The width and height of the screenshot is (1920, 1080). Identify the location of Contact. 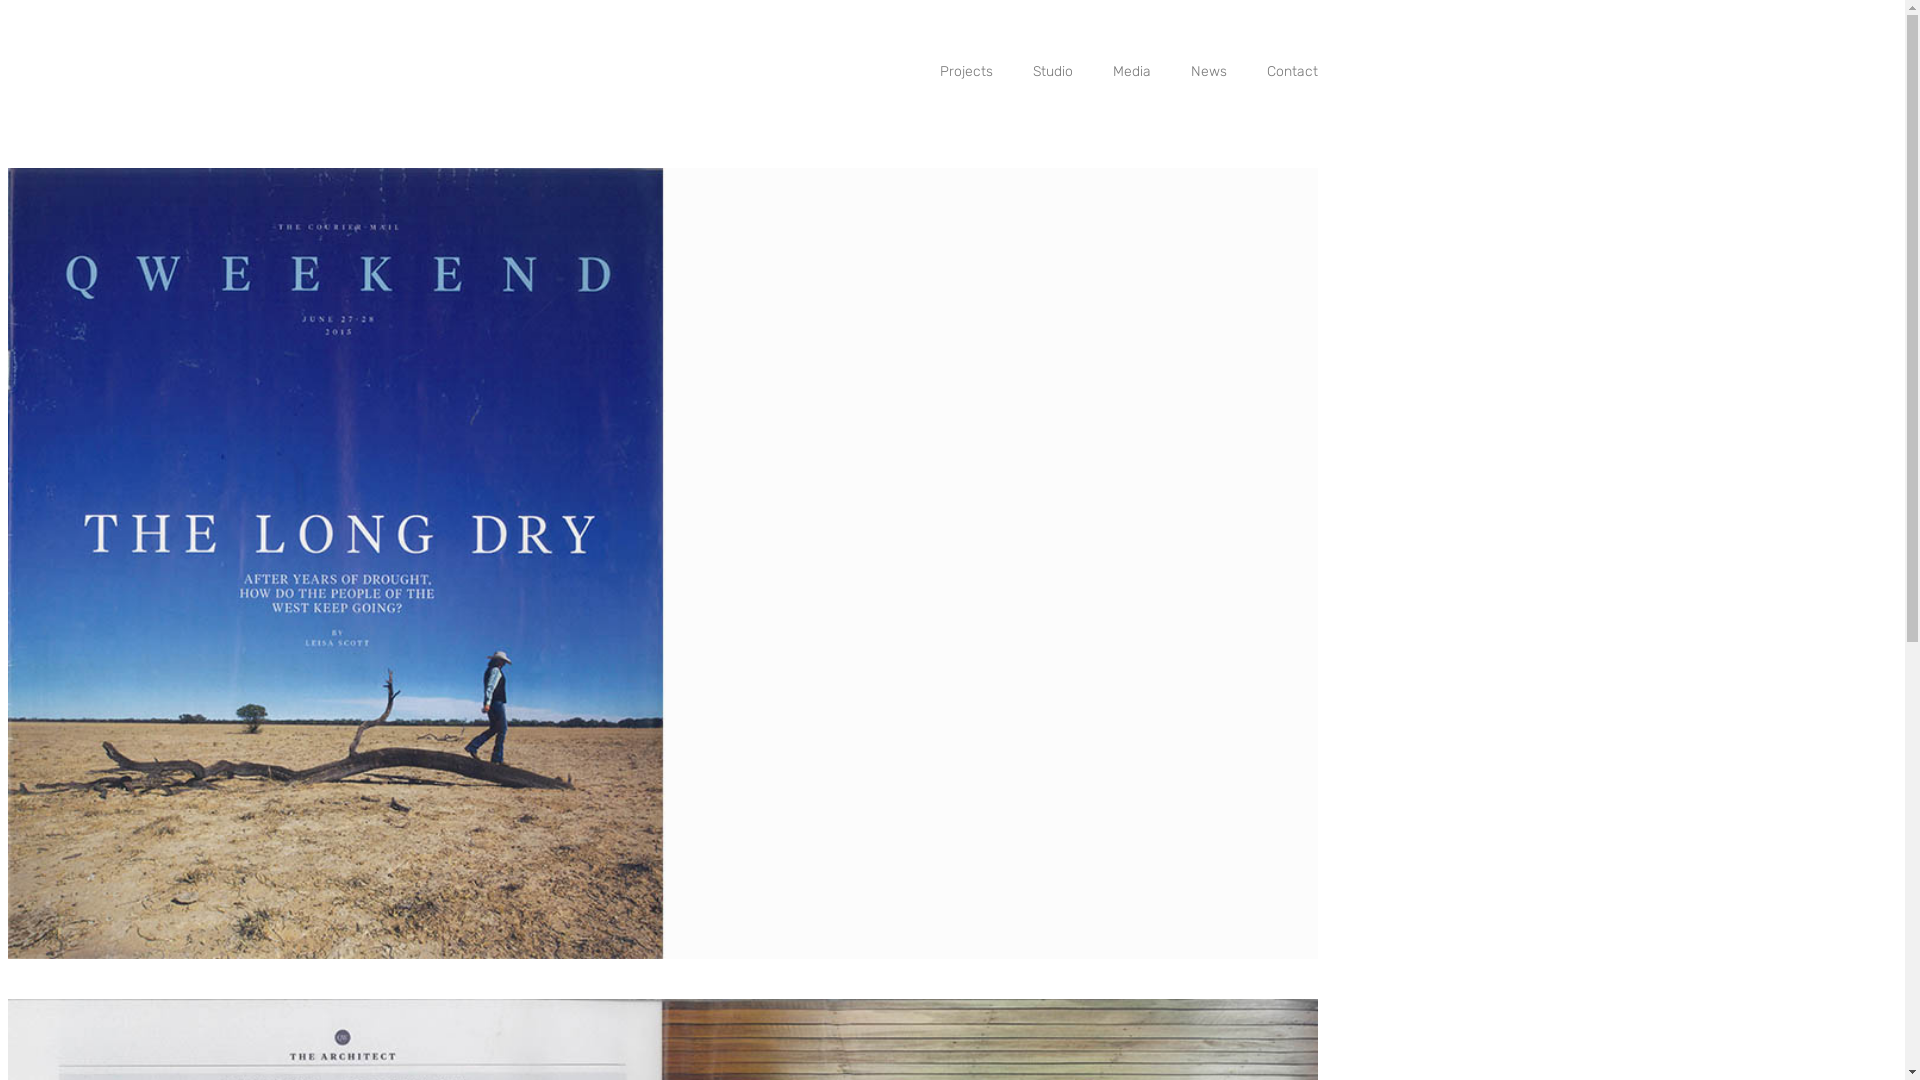
(1272, 72).